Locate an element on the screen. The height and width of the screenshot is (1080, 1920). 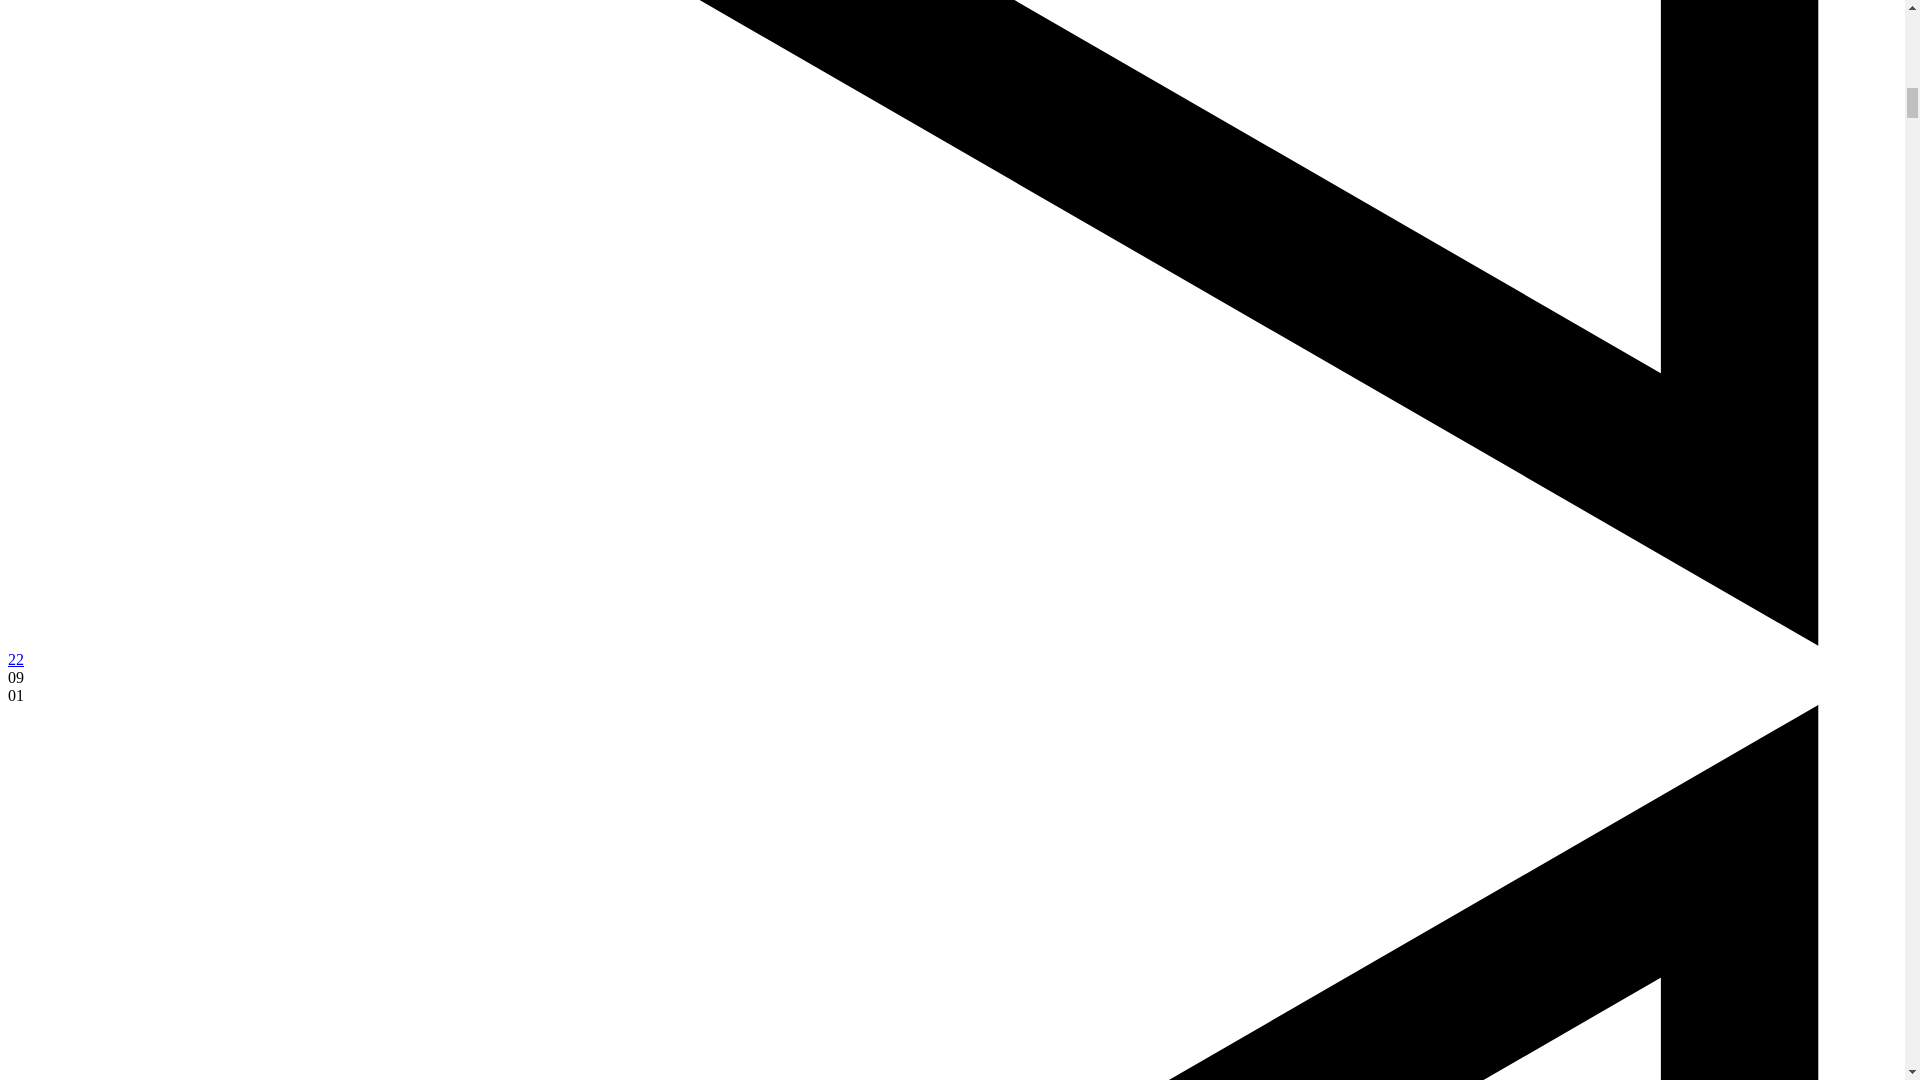
22 is located at coordinates (15, 660).